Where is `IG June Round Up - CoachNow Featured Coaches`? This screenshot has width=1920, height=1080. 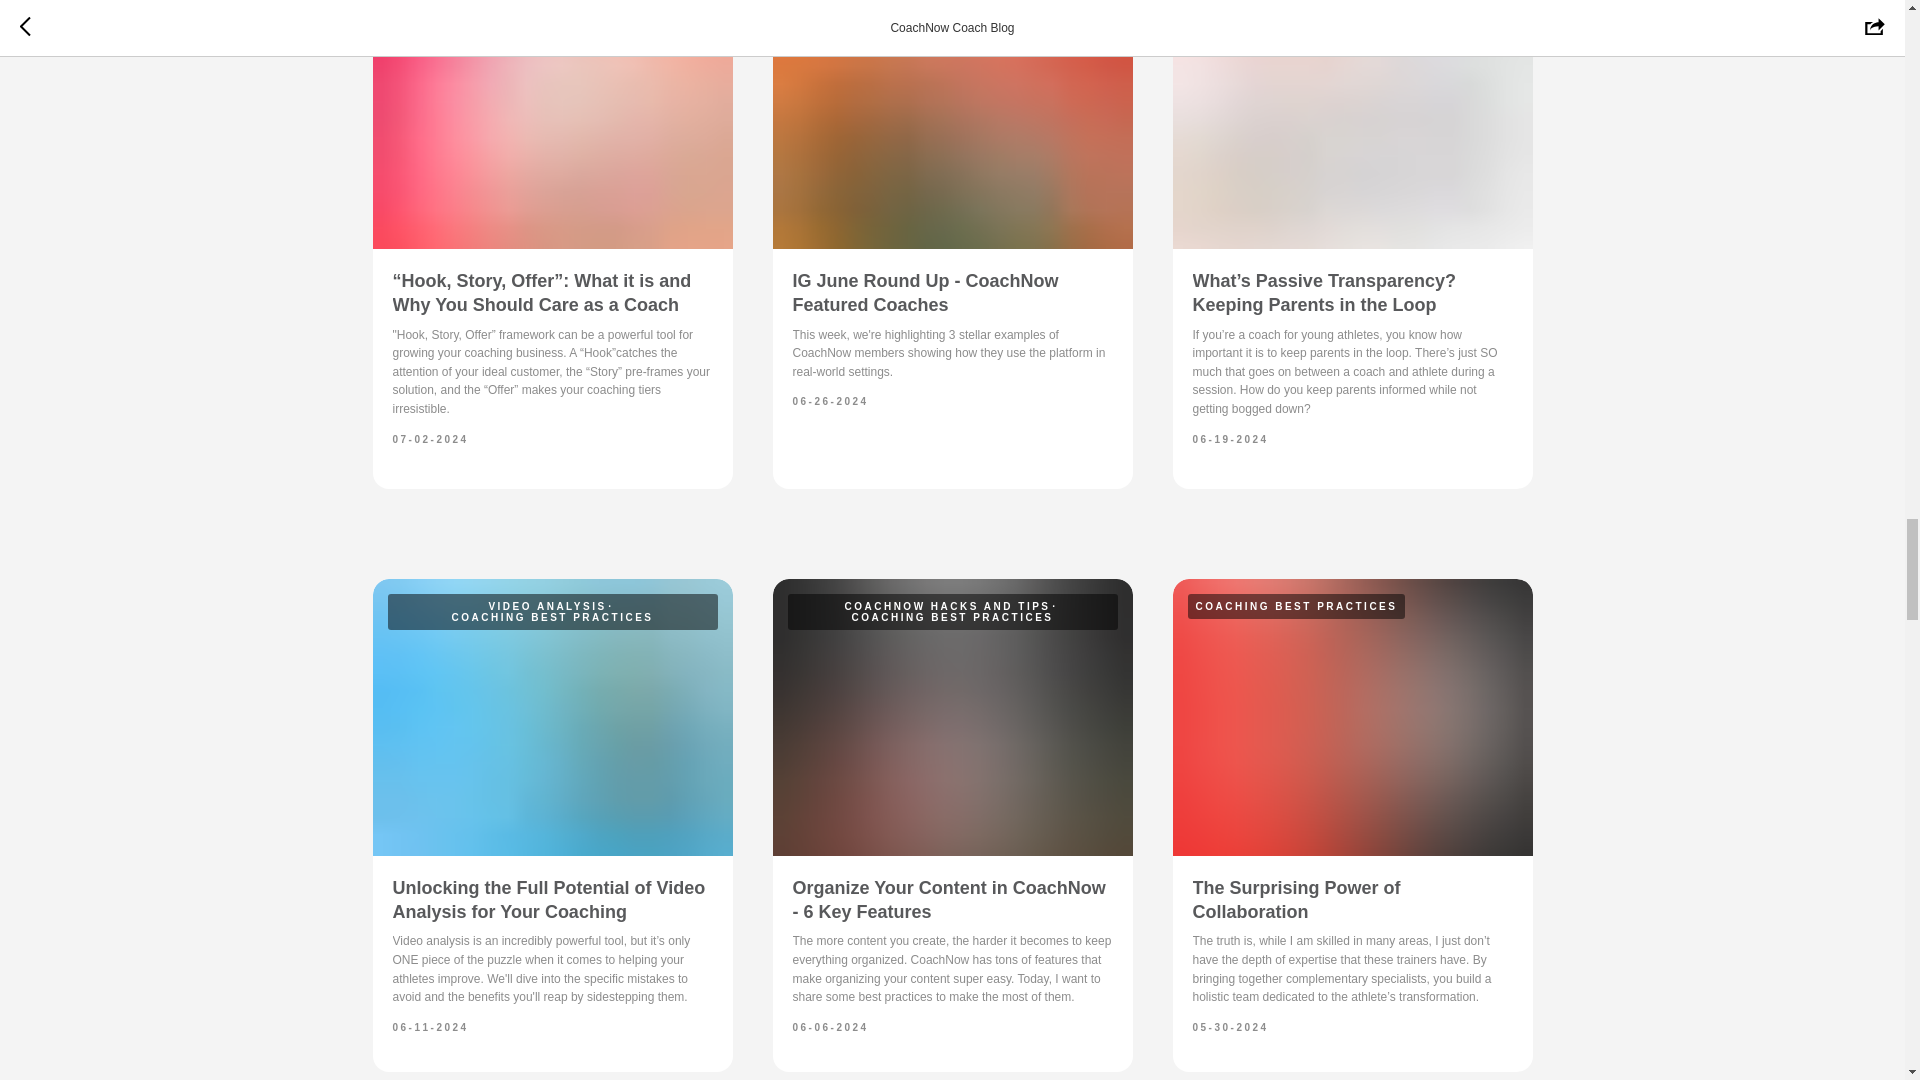
IG June Round Up - CoachNow Featured Coaches is located at coordinates (924, 293).